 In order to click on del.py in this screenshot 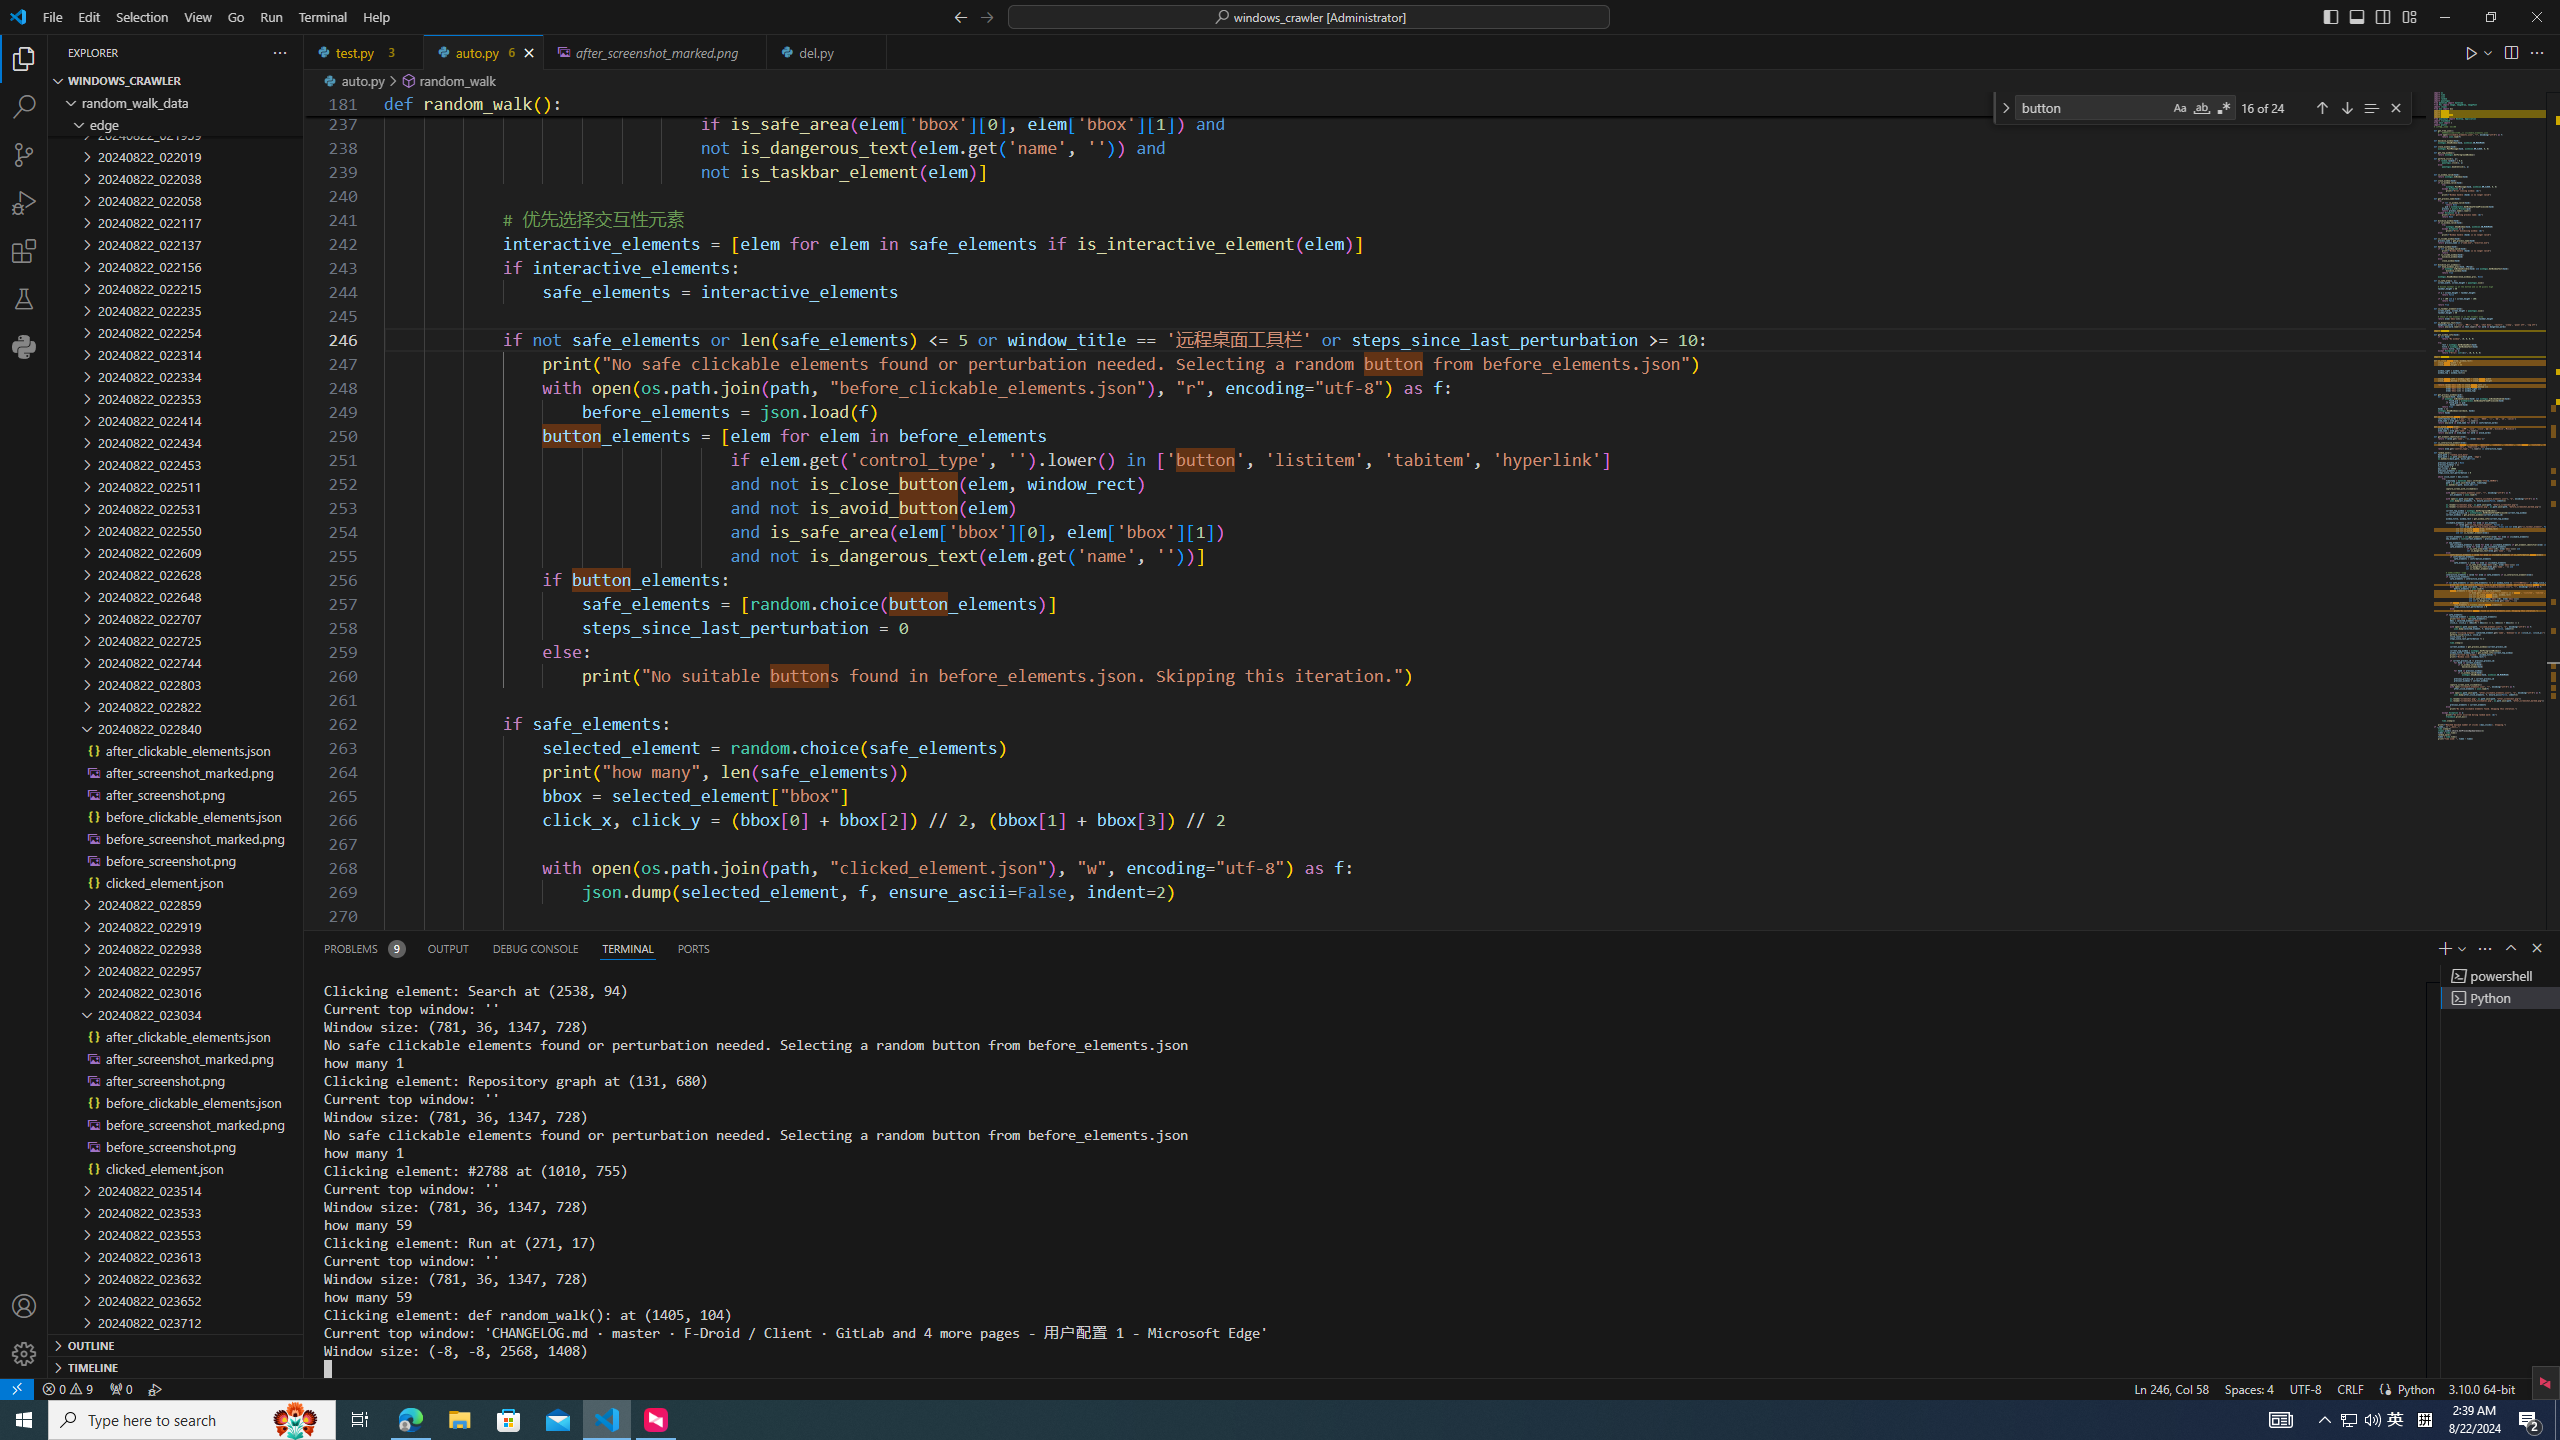, I will do `click(828, 52)`.